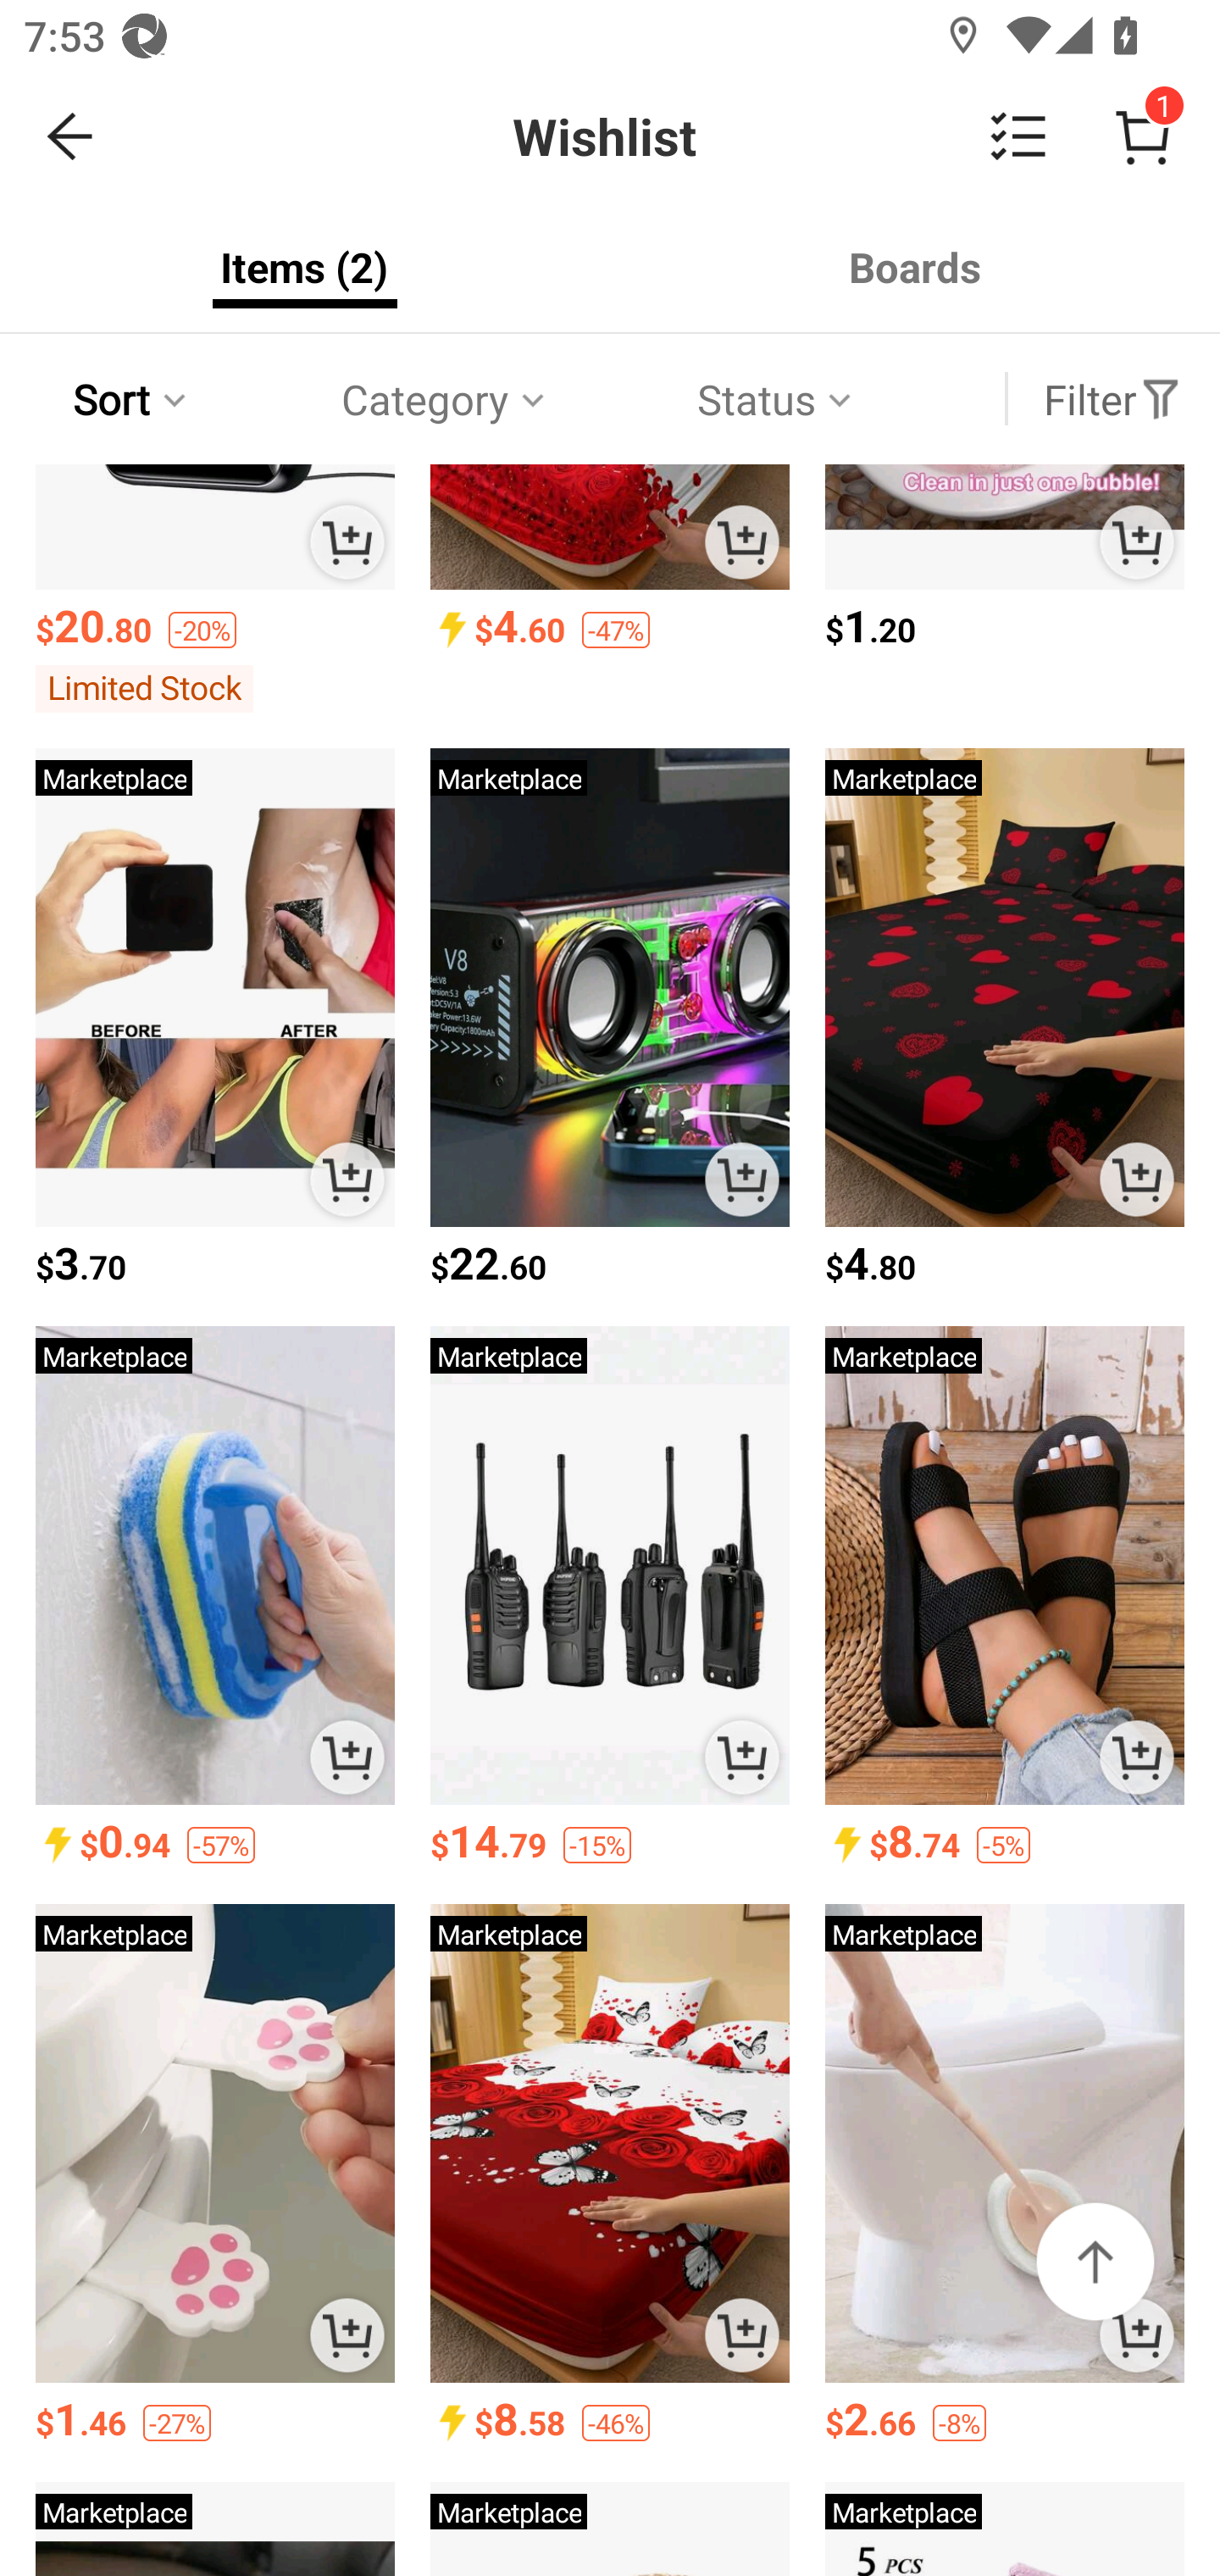  Describe the element at coordinates (778, 399) in the screenshot. I see `Status` at that location.